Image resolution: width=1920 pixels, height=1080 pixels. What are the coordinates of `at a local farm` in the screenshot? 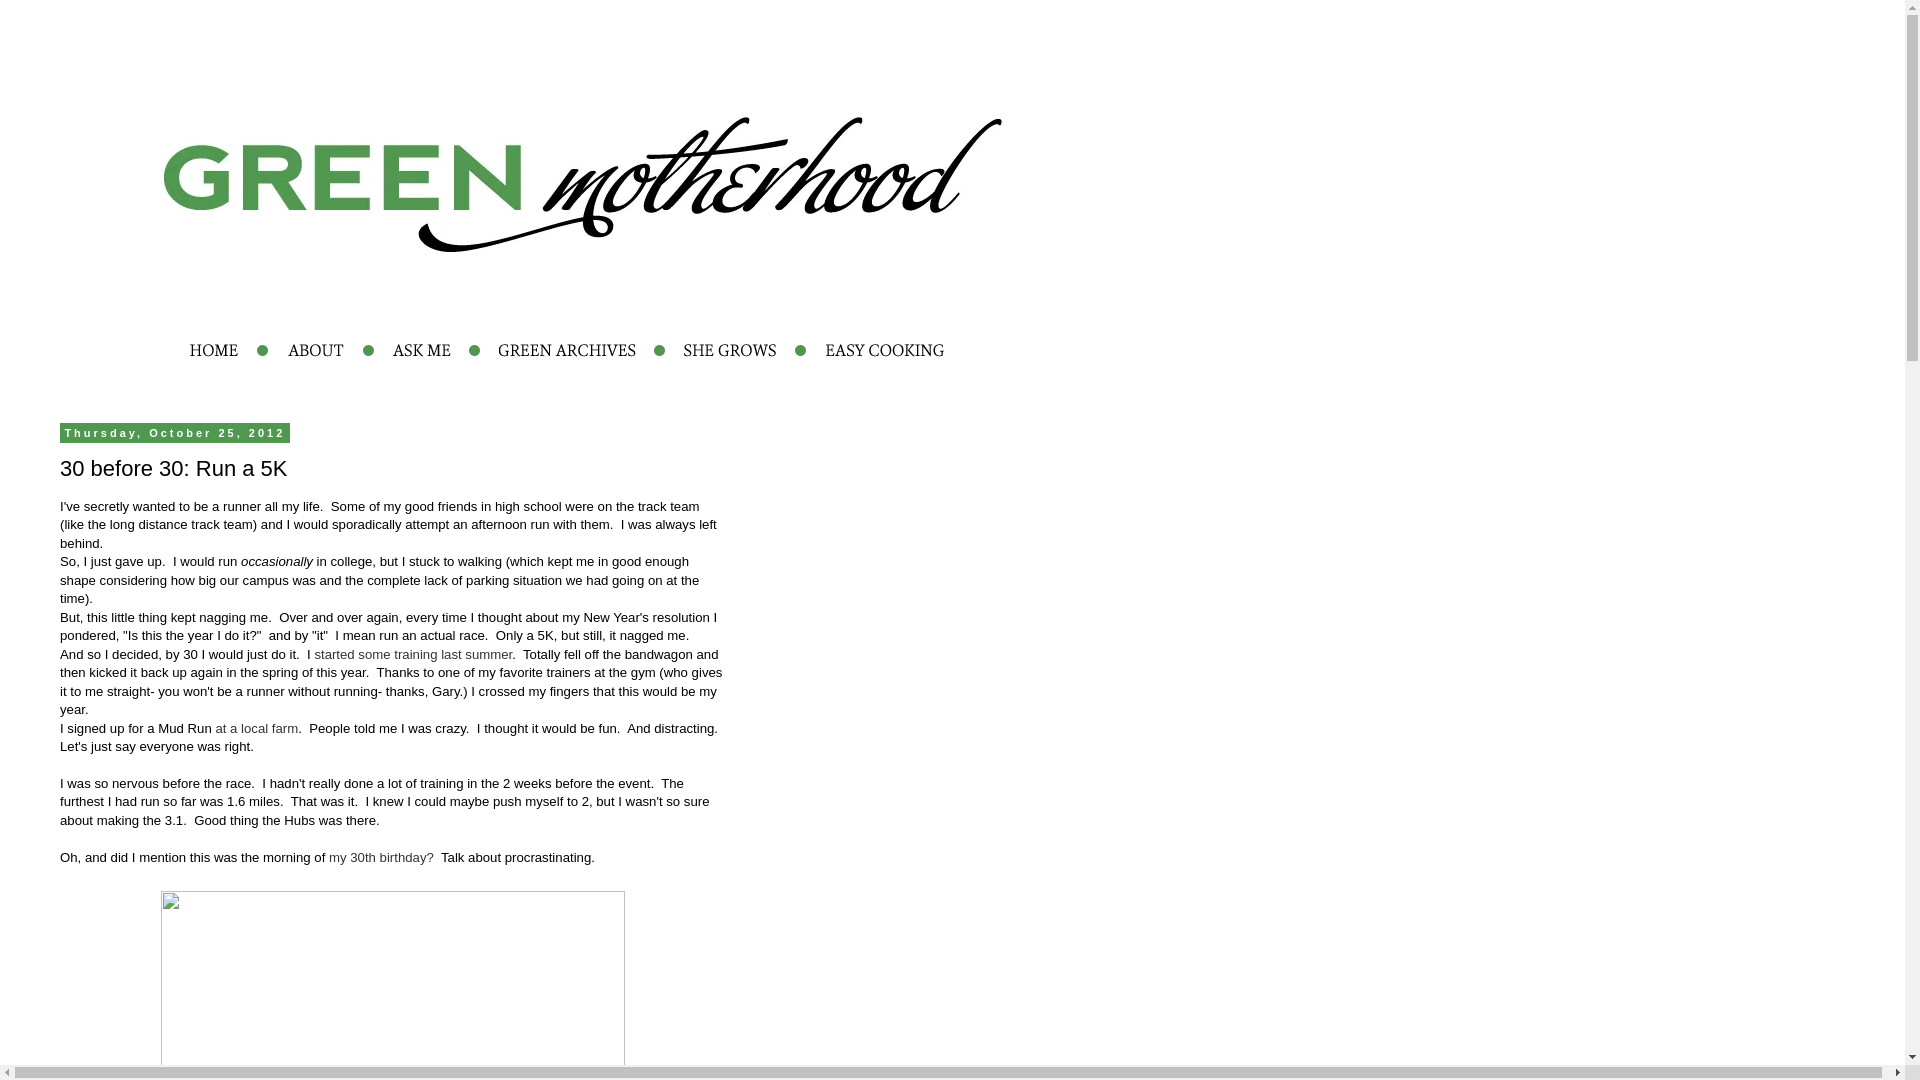 It's located at (256, 728).